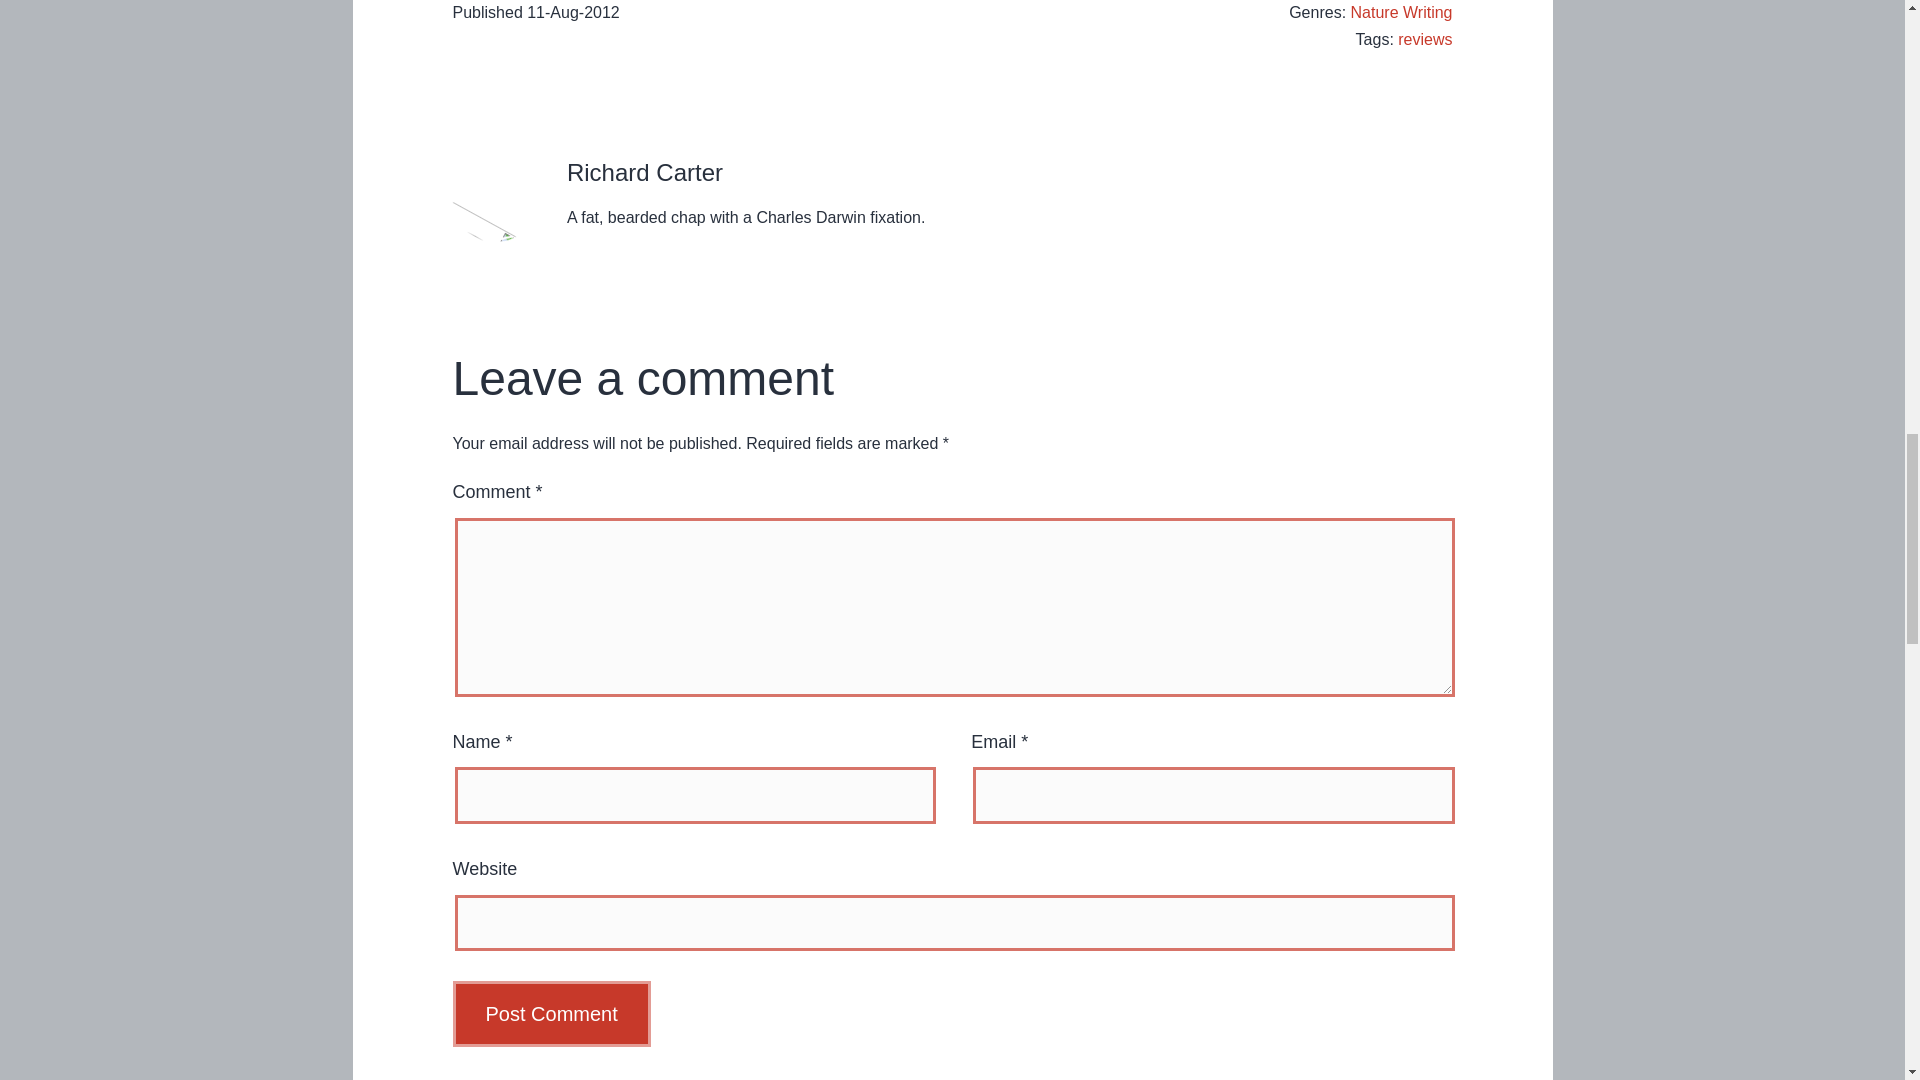 This screenshot has height=1080, width=1920. What do you see at coordinates (1424, 39) in the screenshot?
I see `reviews` at bounding box center [1424, 39].